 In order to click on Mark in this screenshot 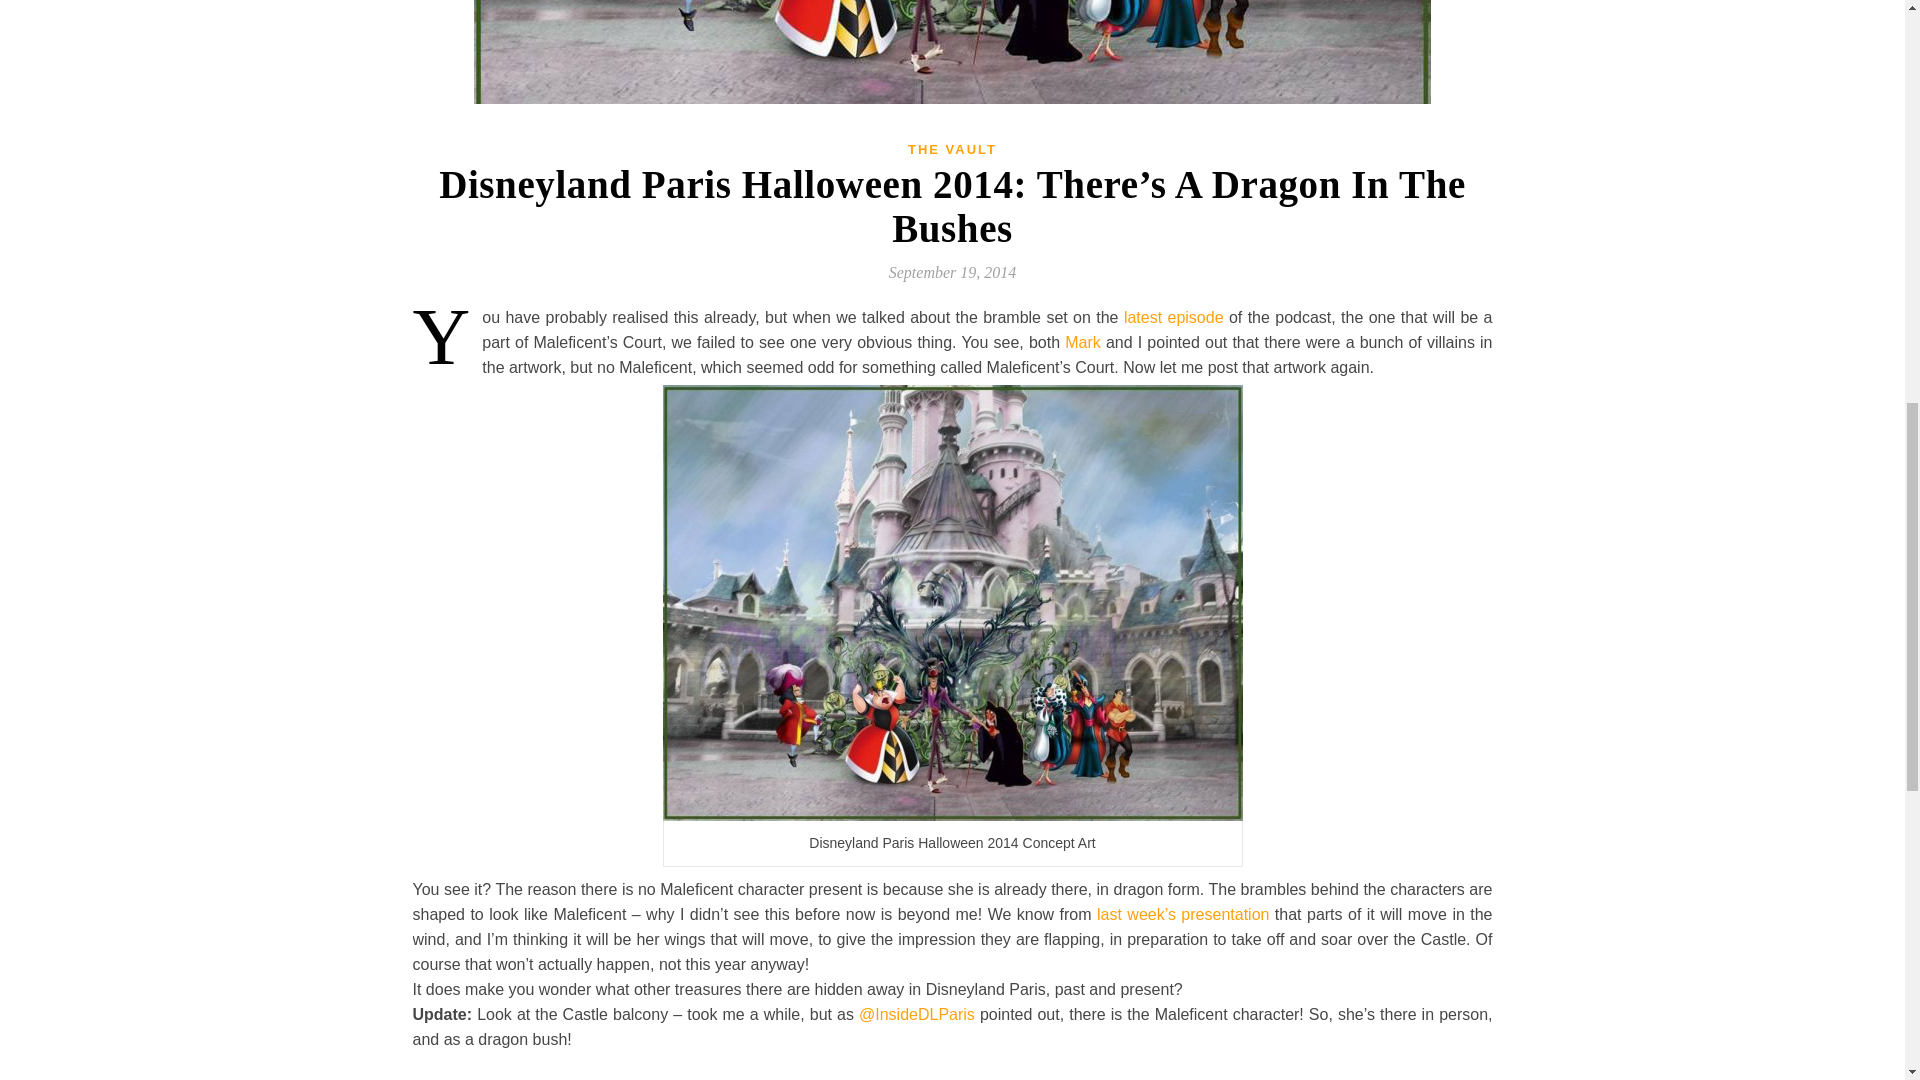, I will do `click(1082, 342)`.